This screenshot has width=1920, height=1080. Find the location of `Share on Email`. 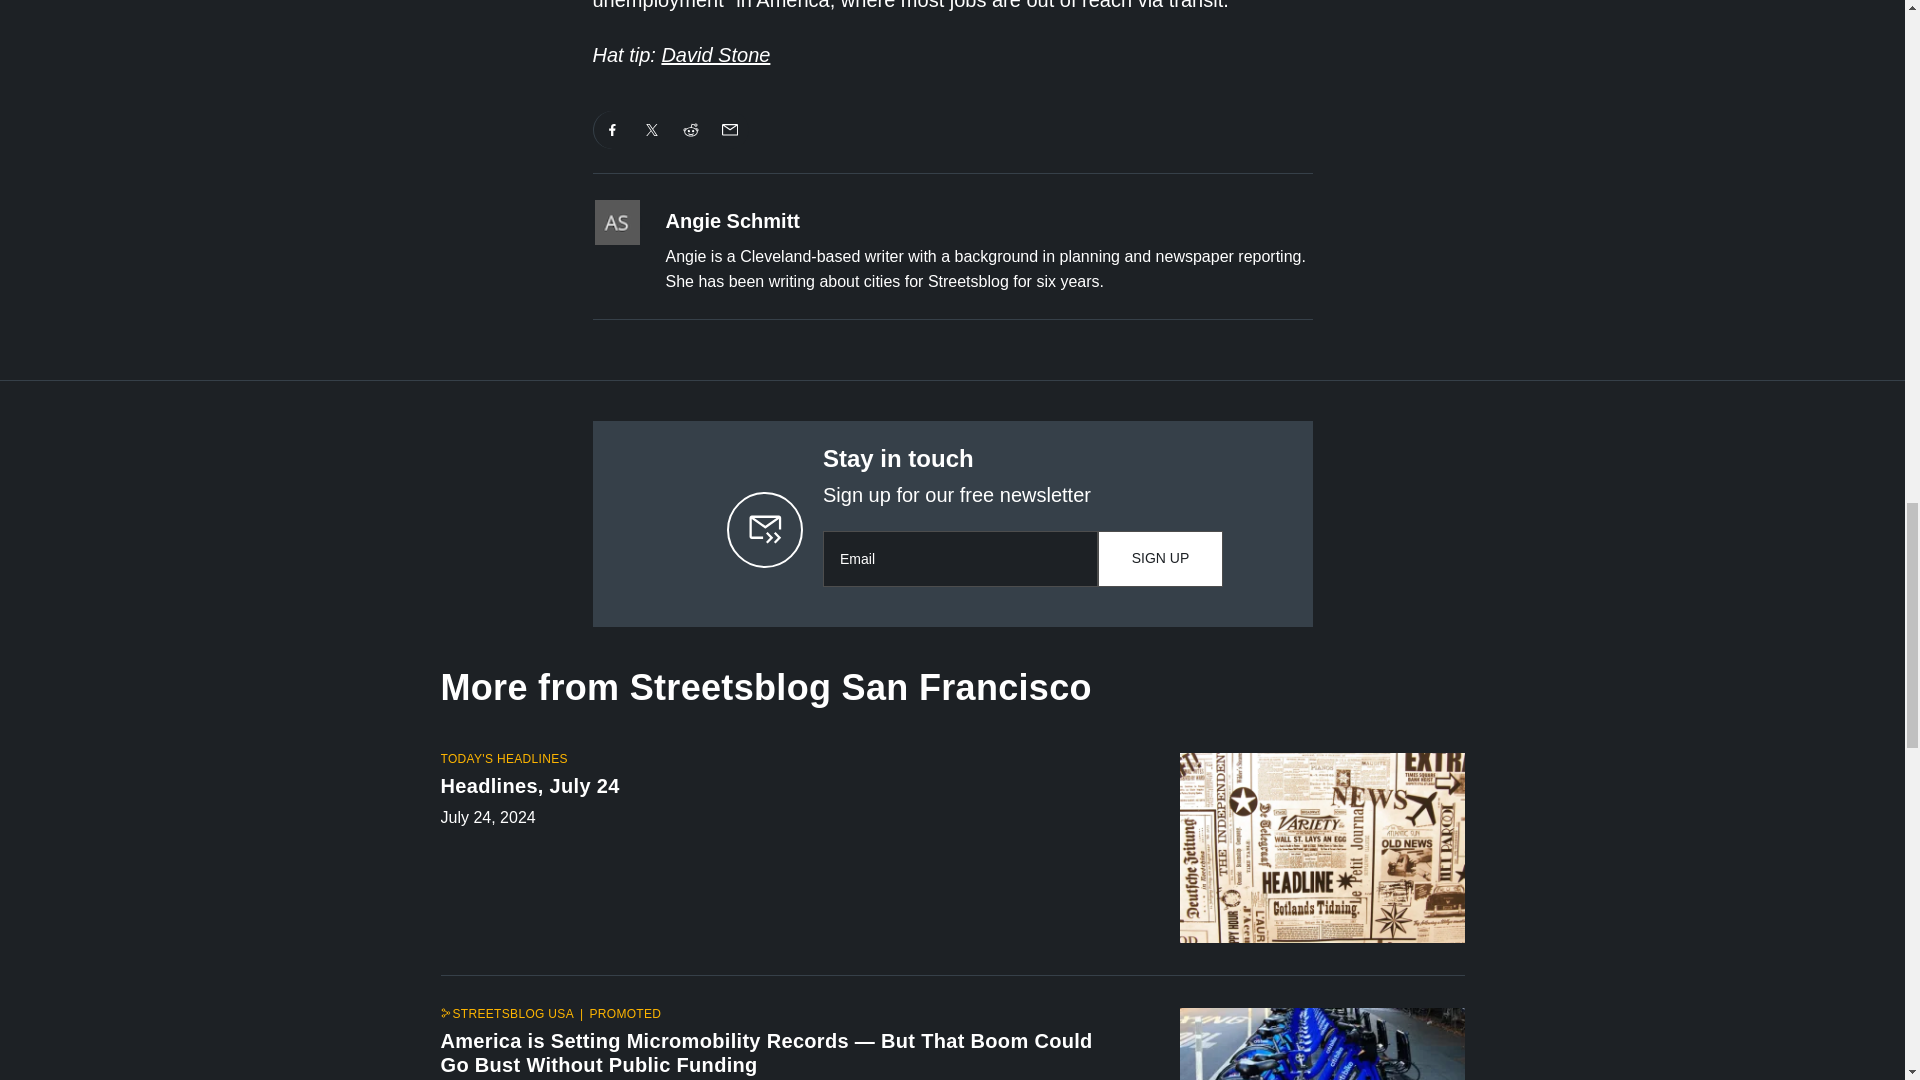

Share on Email is located at coordinates (729, 130).